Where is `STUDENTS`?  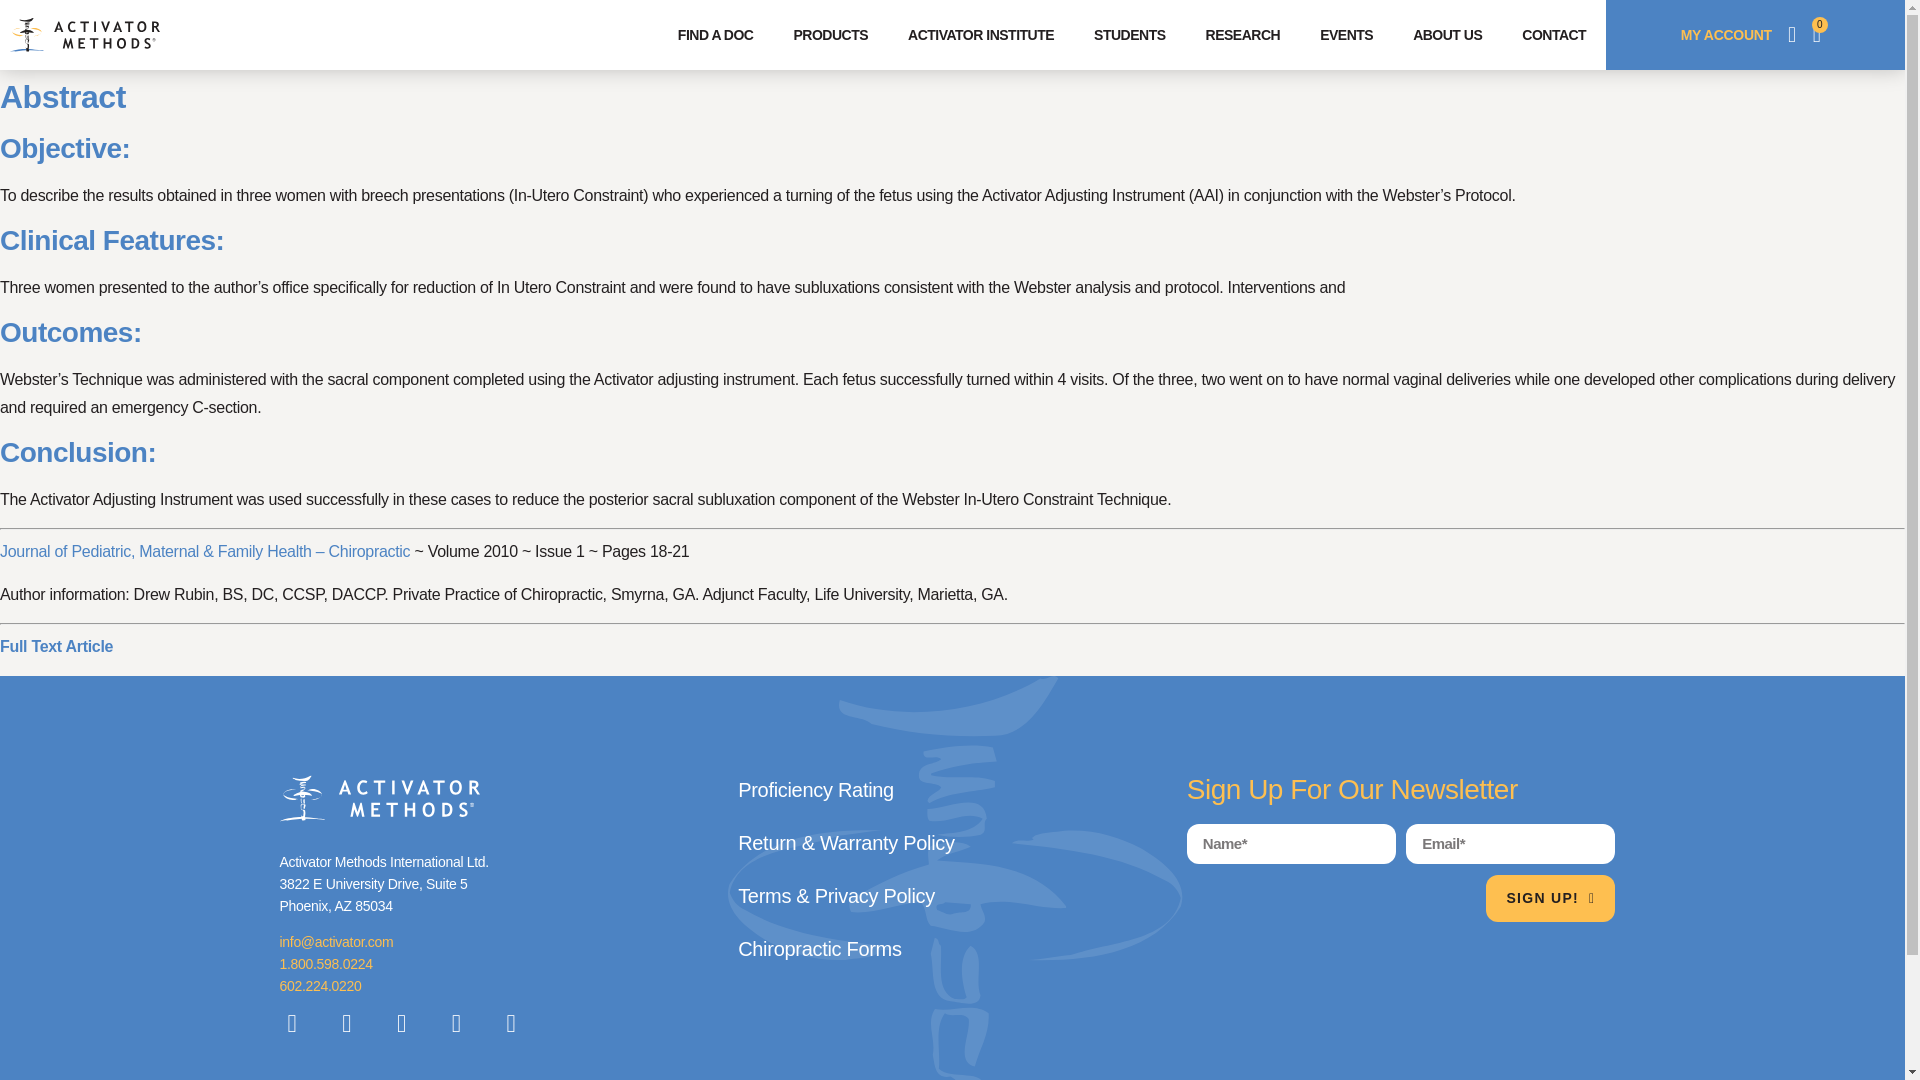
STUDENTS is located at coordinates (1128, 34).